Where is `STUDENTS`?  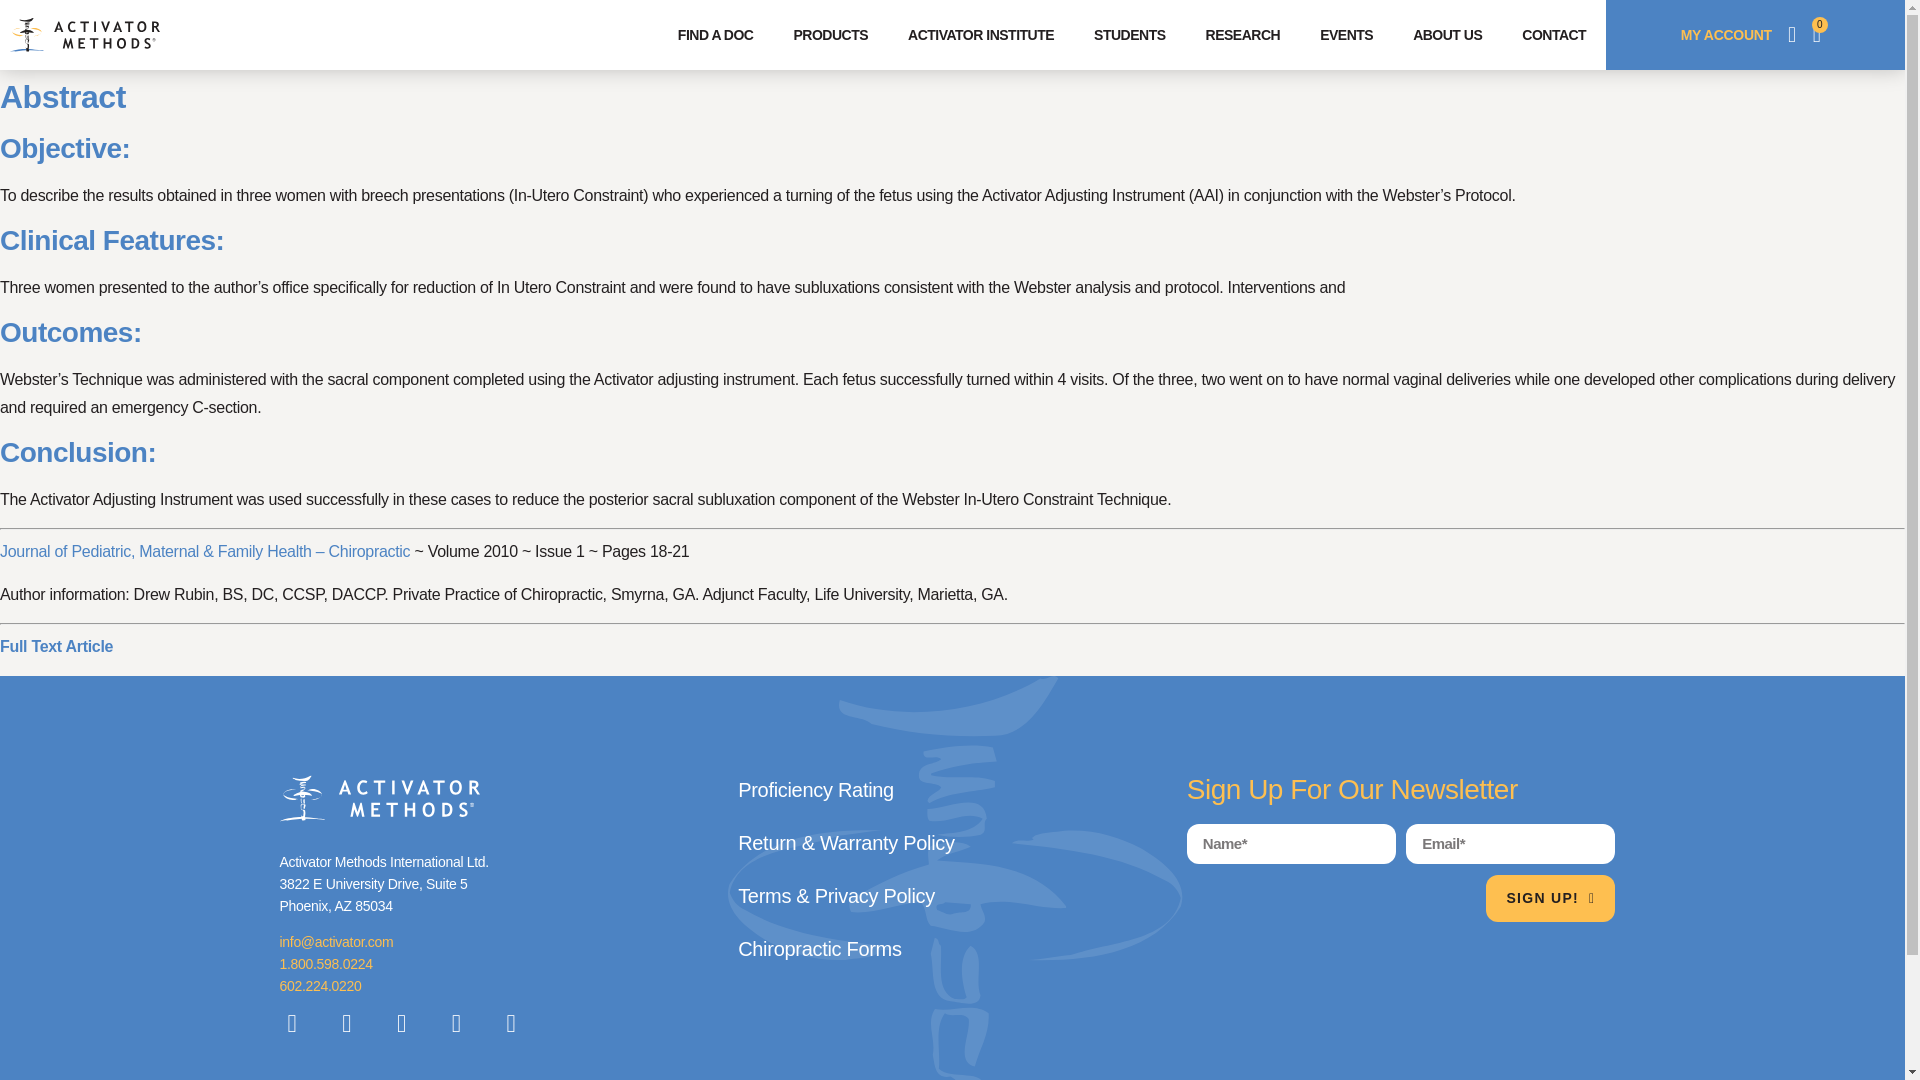
STUDENTS is located at coordinates (1128, 34).